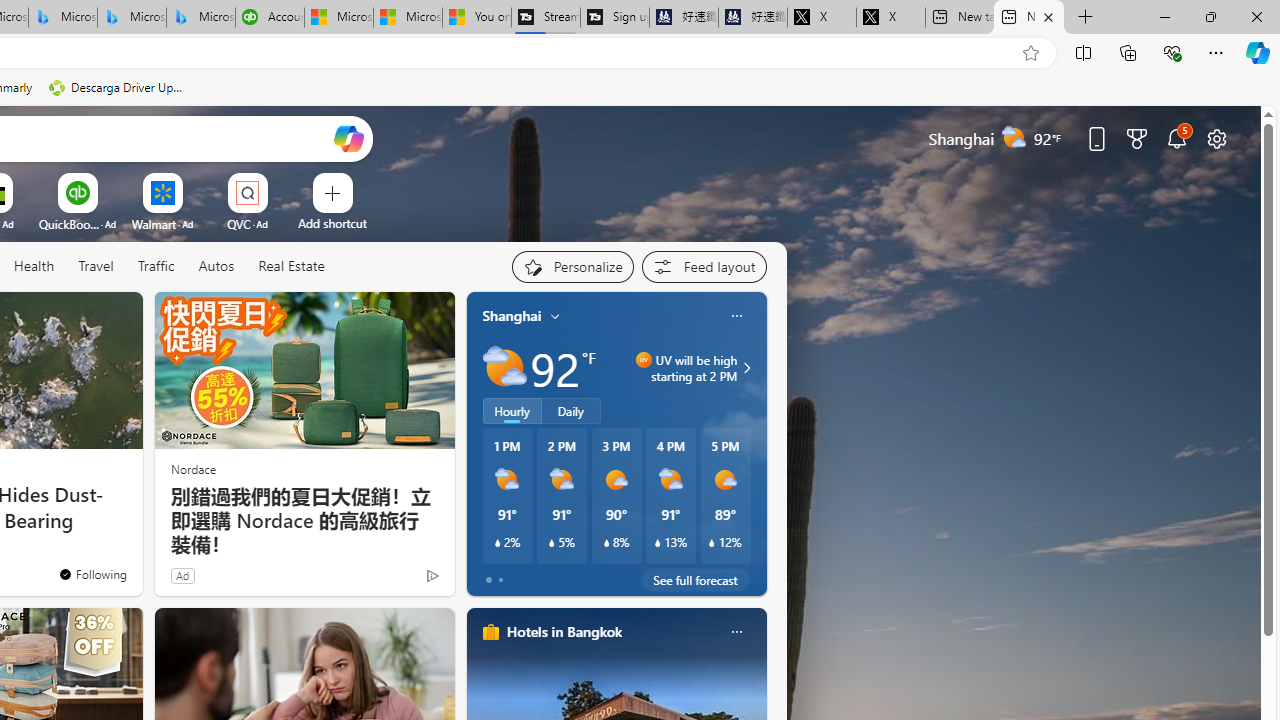 This screenshot has width=1280, height=720. Describe the element at coordinates (712, 543) in the screenshot. I see `Class: weather-current-precipitation-glyph` at that location.